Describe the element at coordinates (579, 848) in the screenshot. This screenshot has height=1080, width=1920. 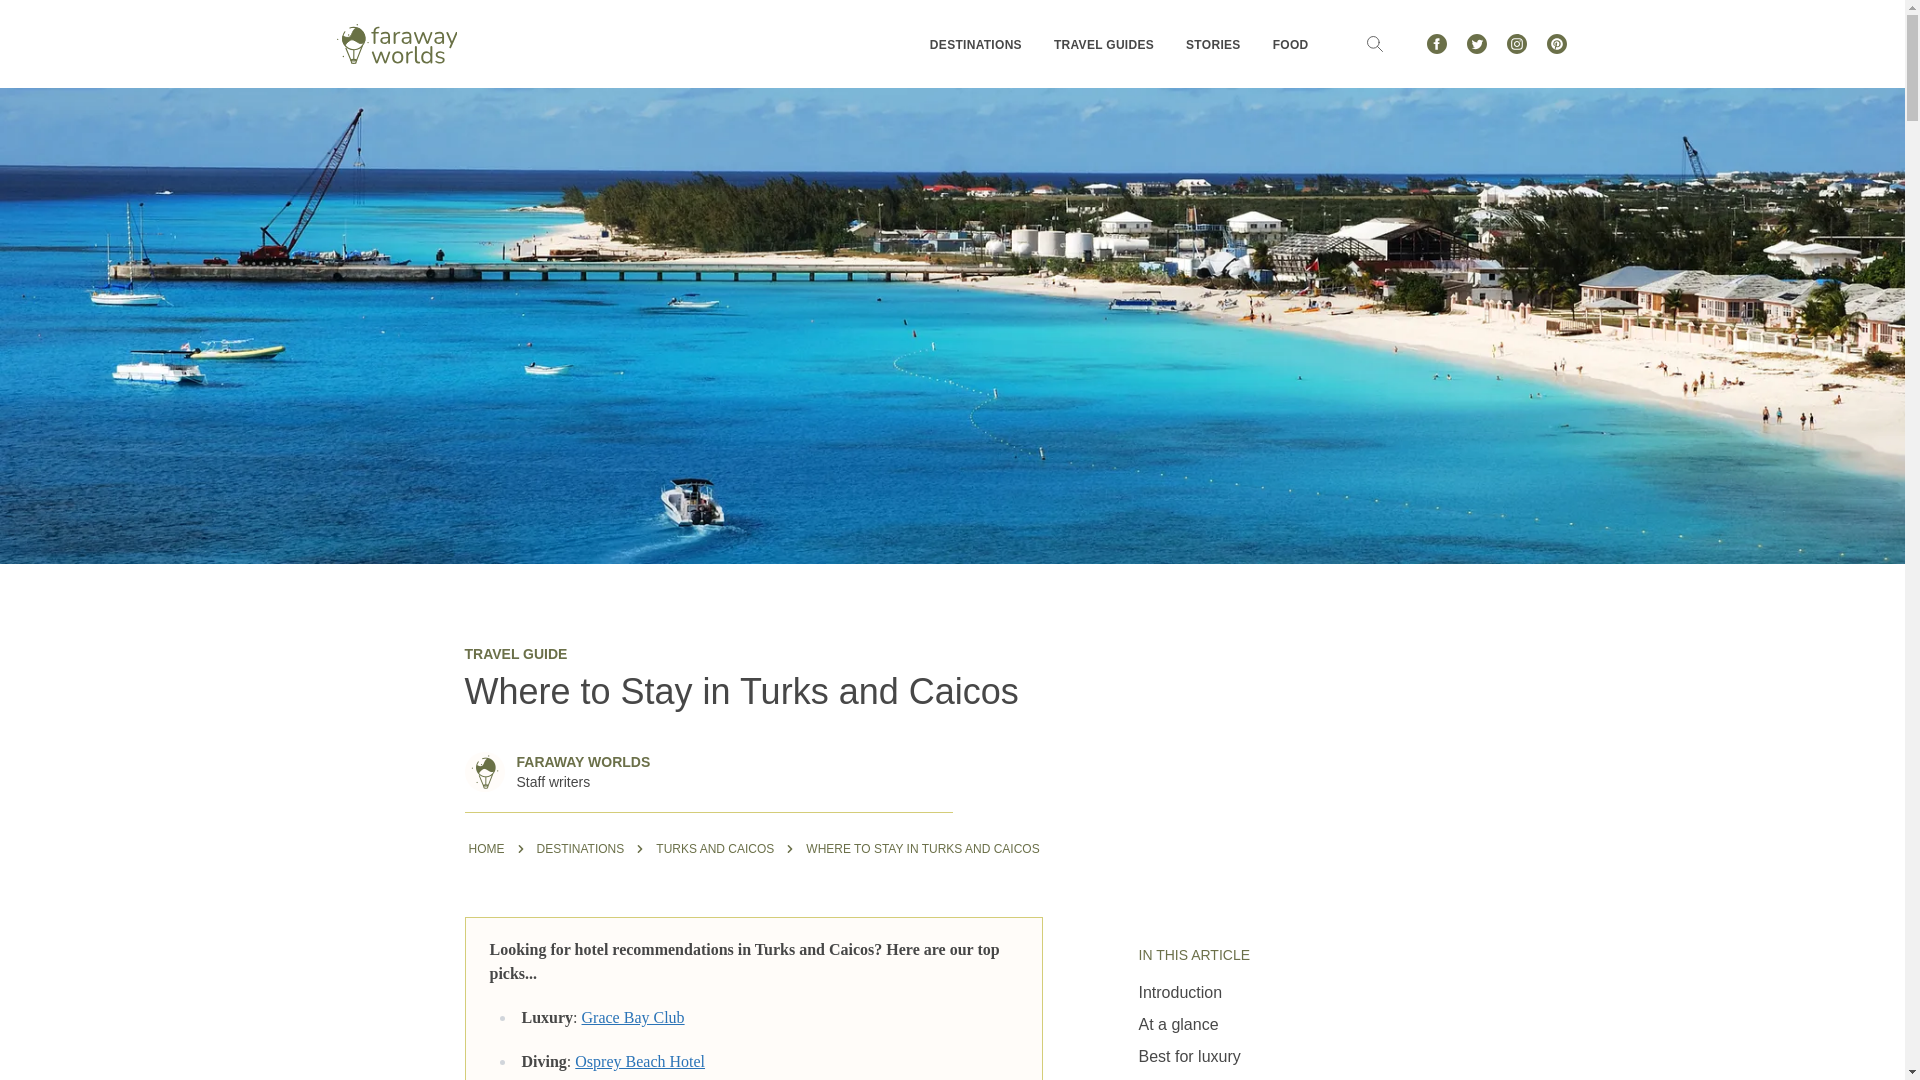
I see `DESTINATIONS` at that location.